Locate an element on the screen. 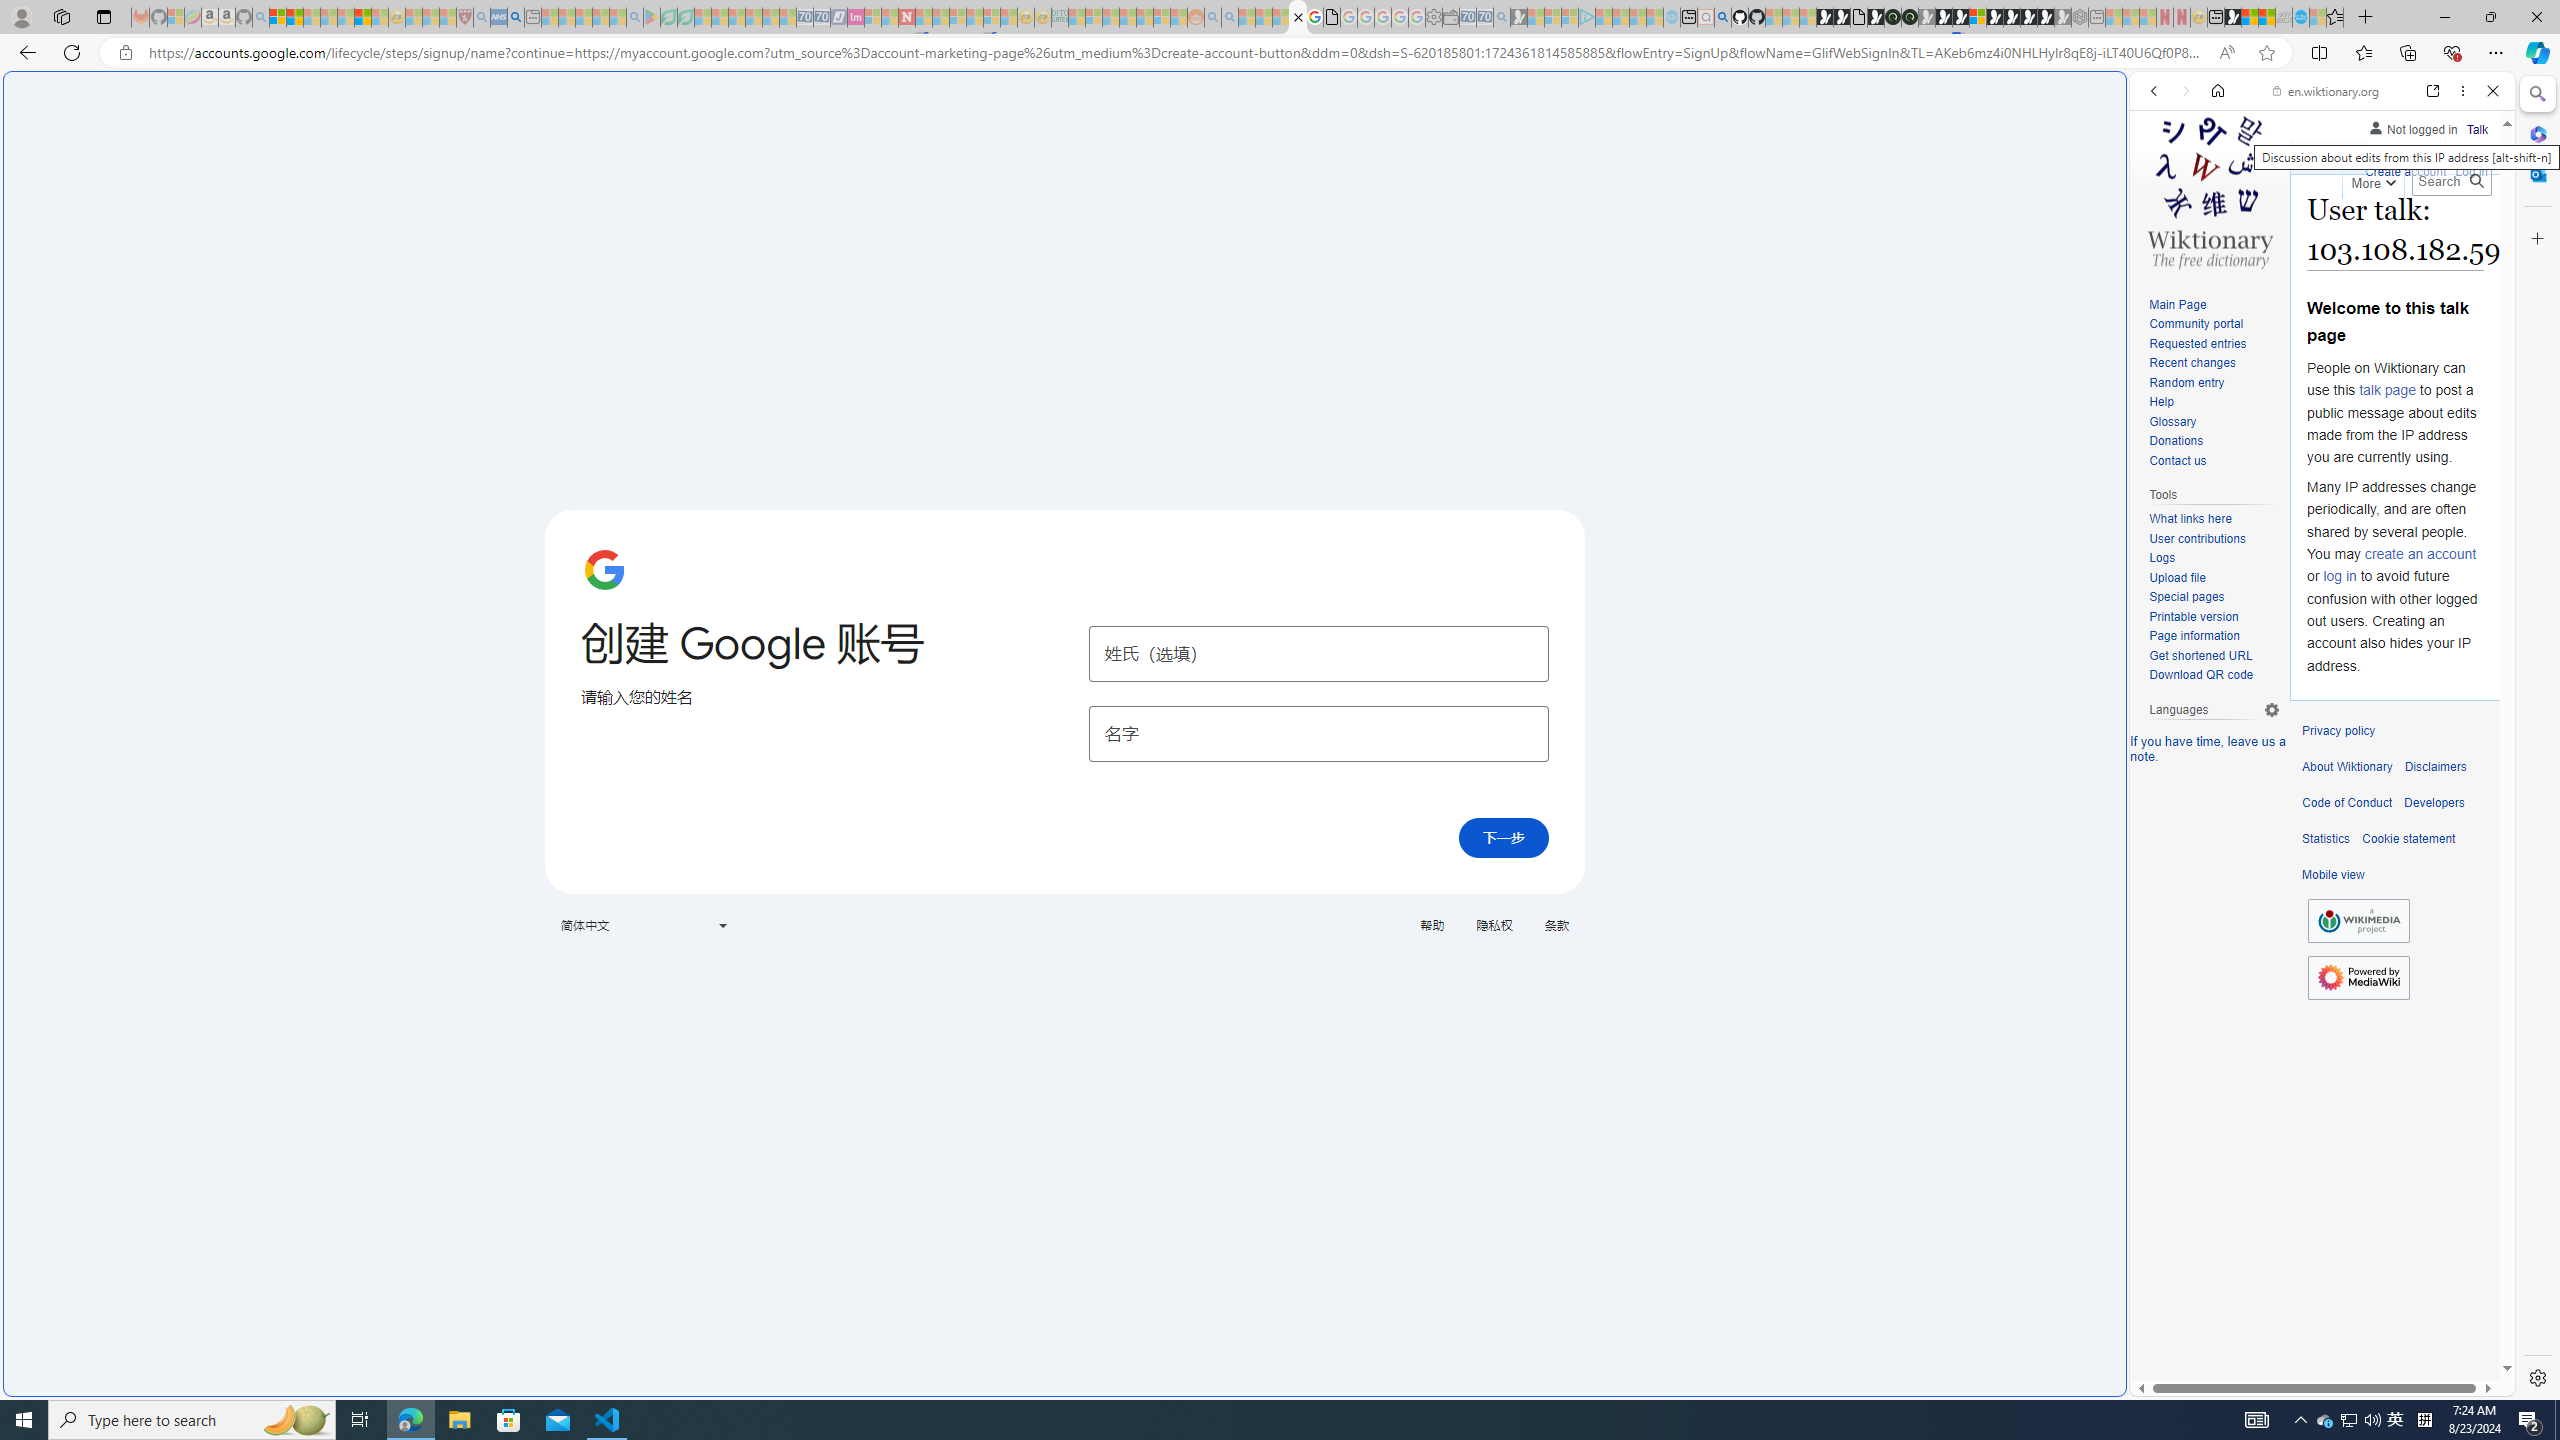 The image size is (2560, 1440). Donations is located at coordinates (2214, 442).